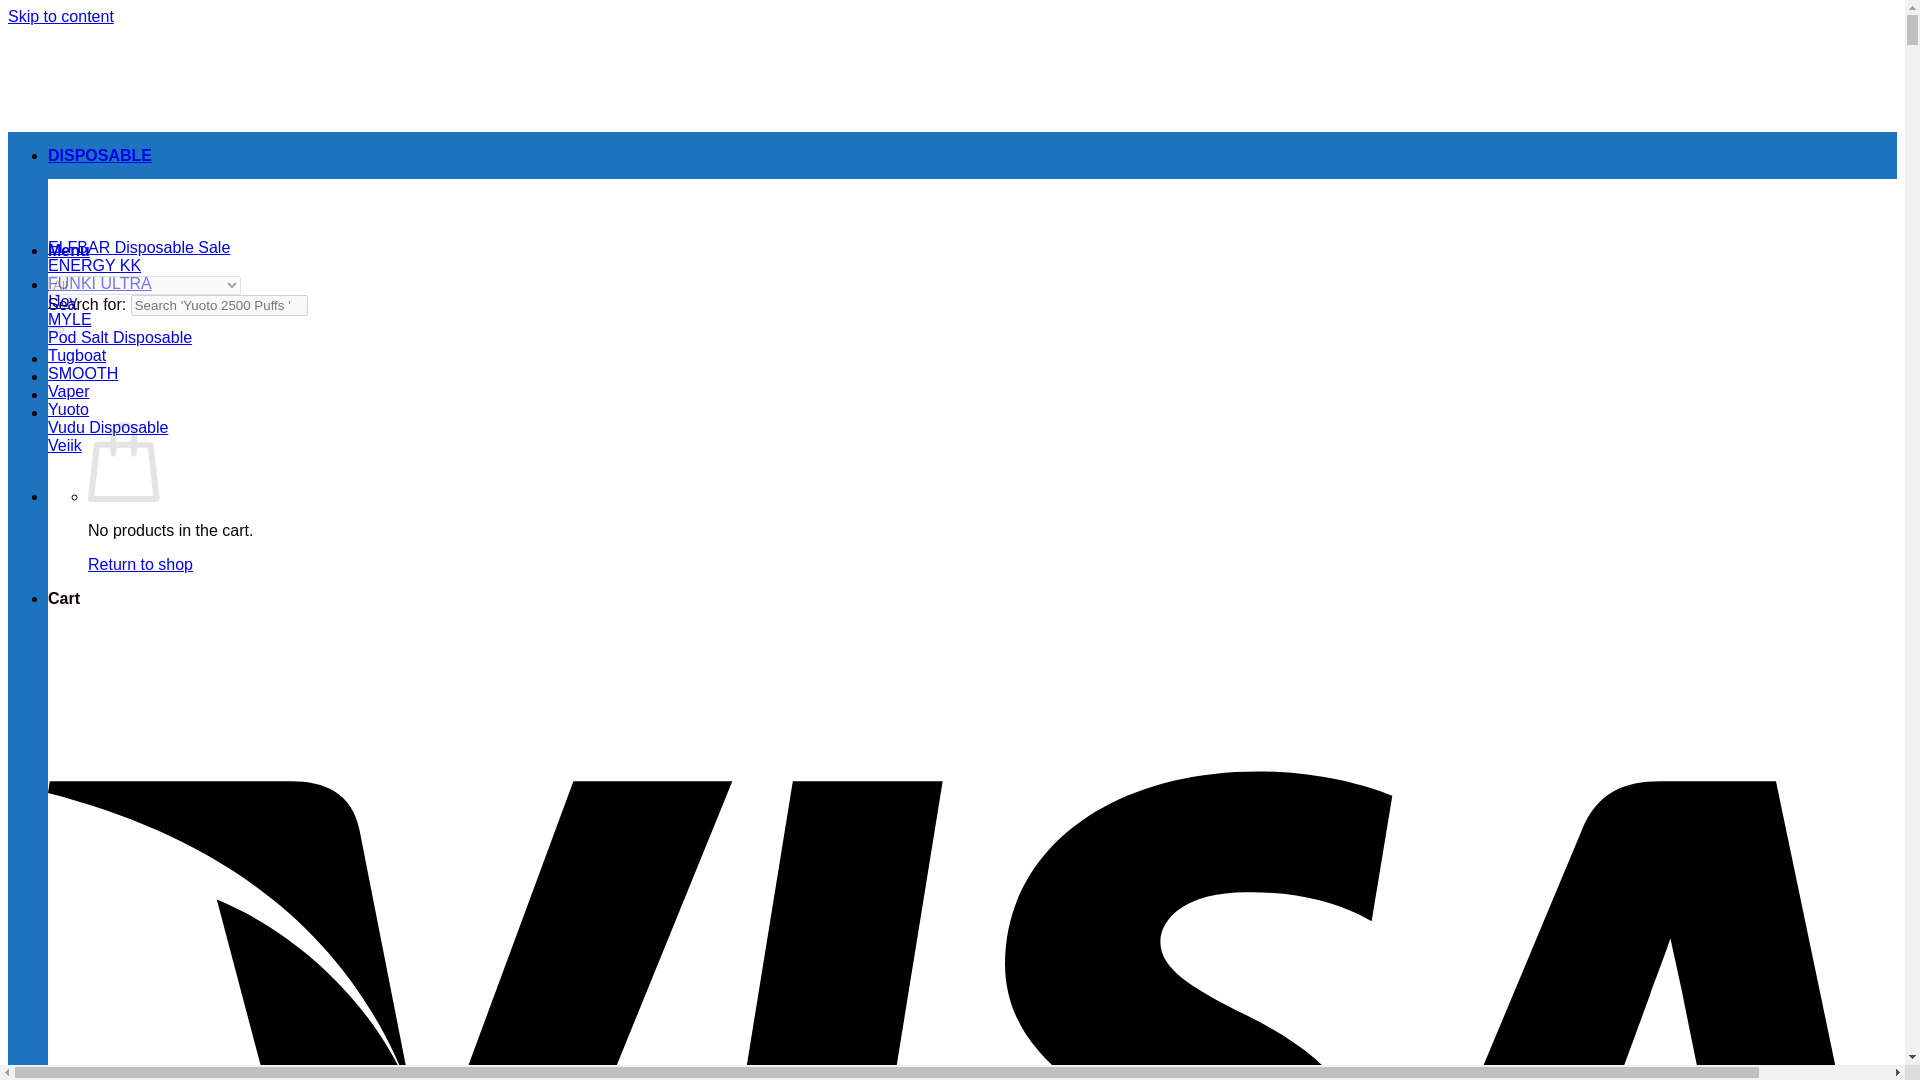 Image resolution: width=1920 pixels, height=1080 pixels. Describe the element at coordinates (94, 266) in the screenshot. I see `ENERGY KK` at that location.